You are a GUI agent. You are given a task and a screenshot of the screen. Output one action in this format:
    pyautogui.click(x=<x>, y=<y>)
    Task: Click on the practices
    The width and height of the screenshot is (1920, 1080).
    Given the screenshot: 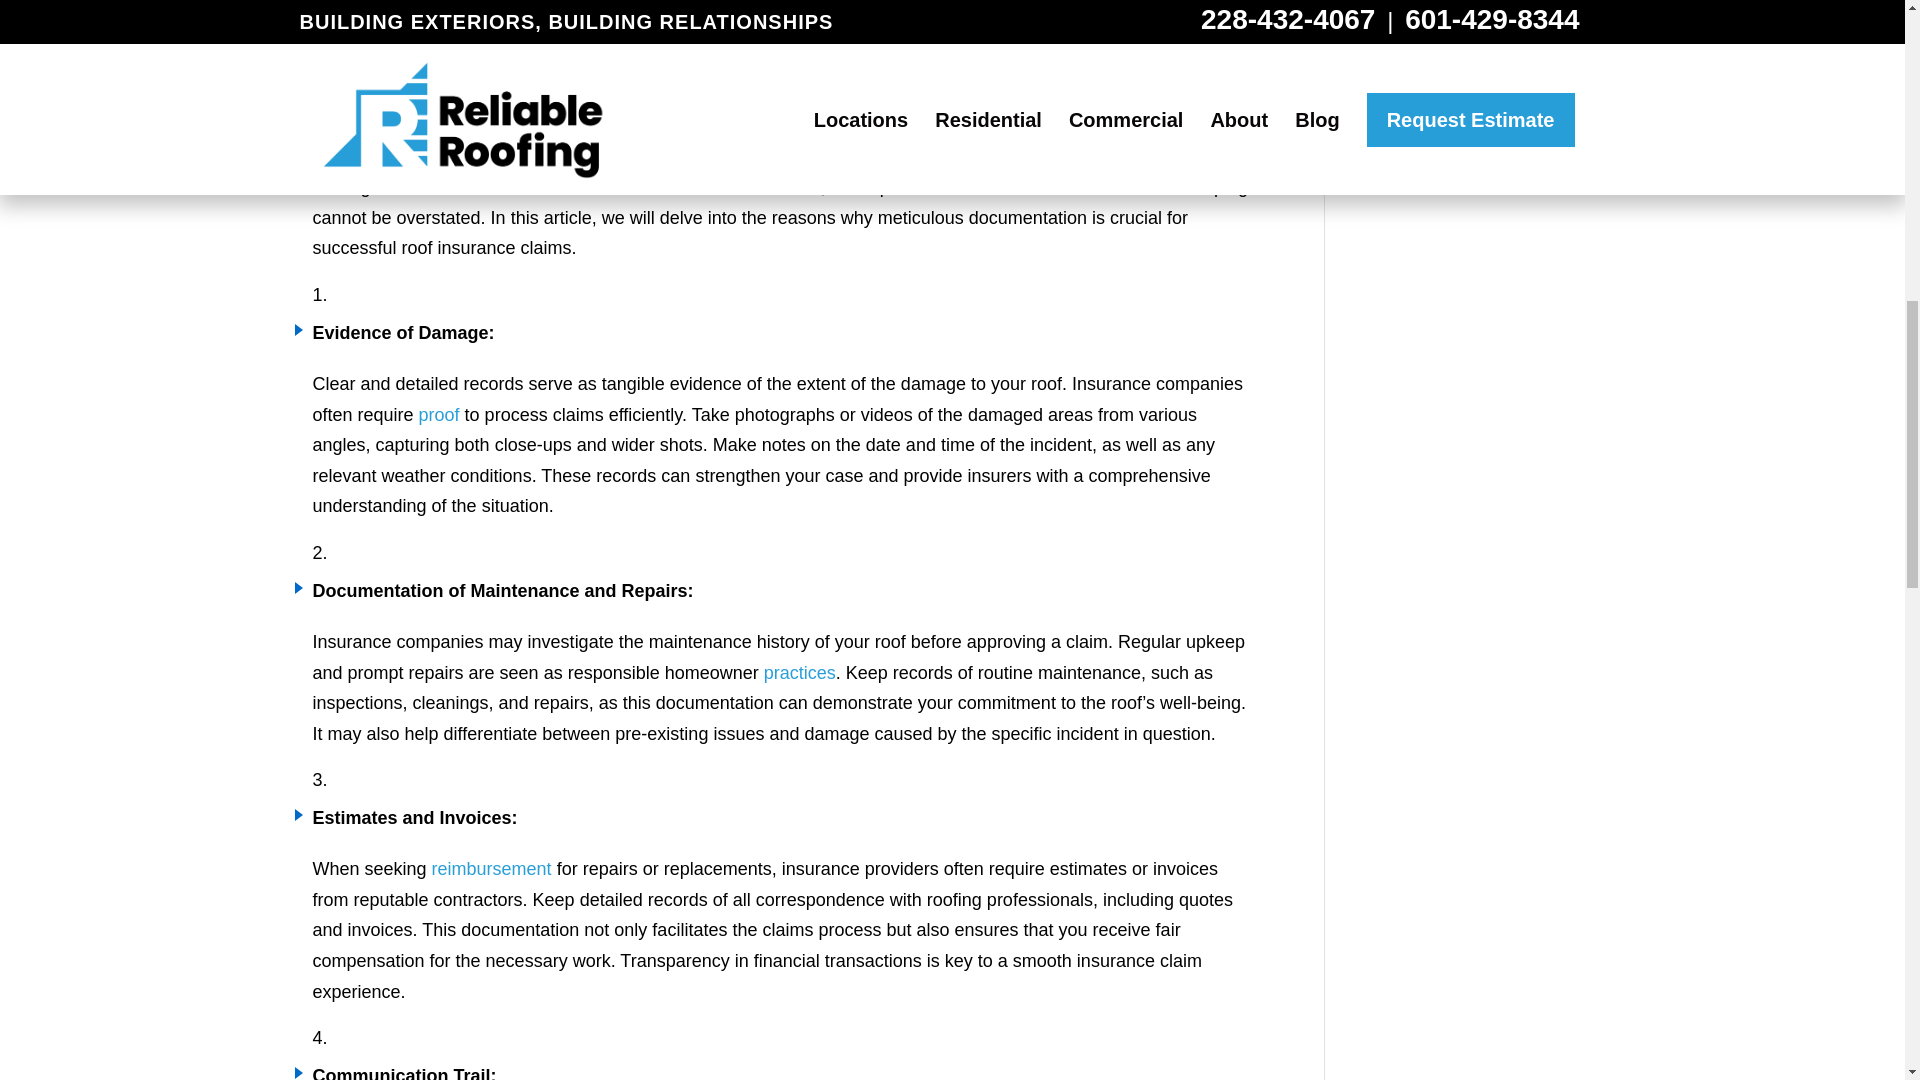 What is the action you would take?
    pyautogui.click(x=800, y=672)
    